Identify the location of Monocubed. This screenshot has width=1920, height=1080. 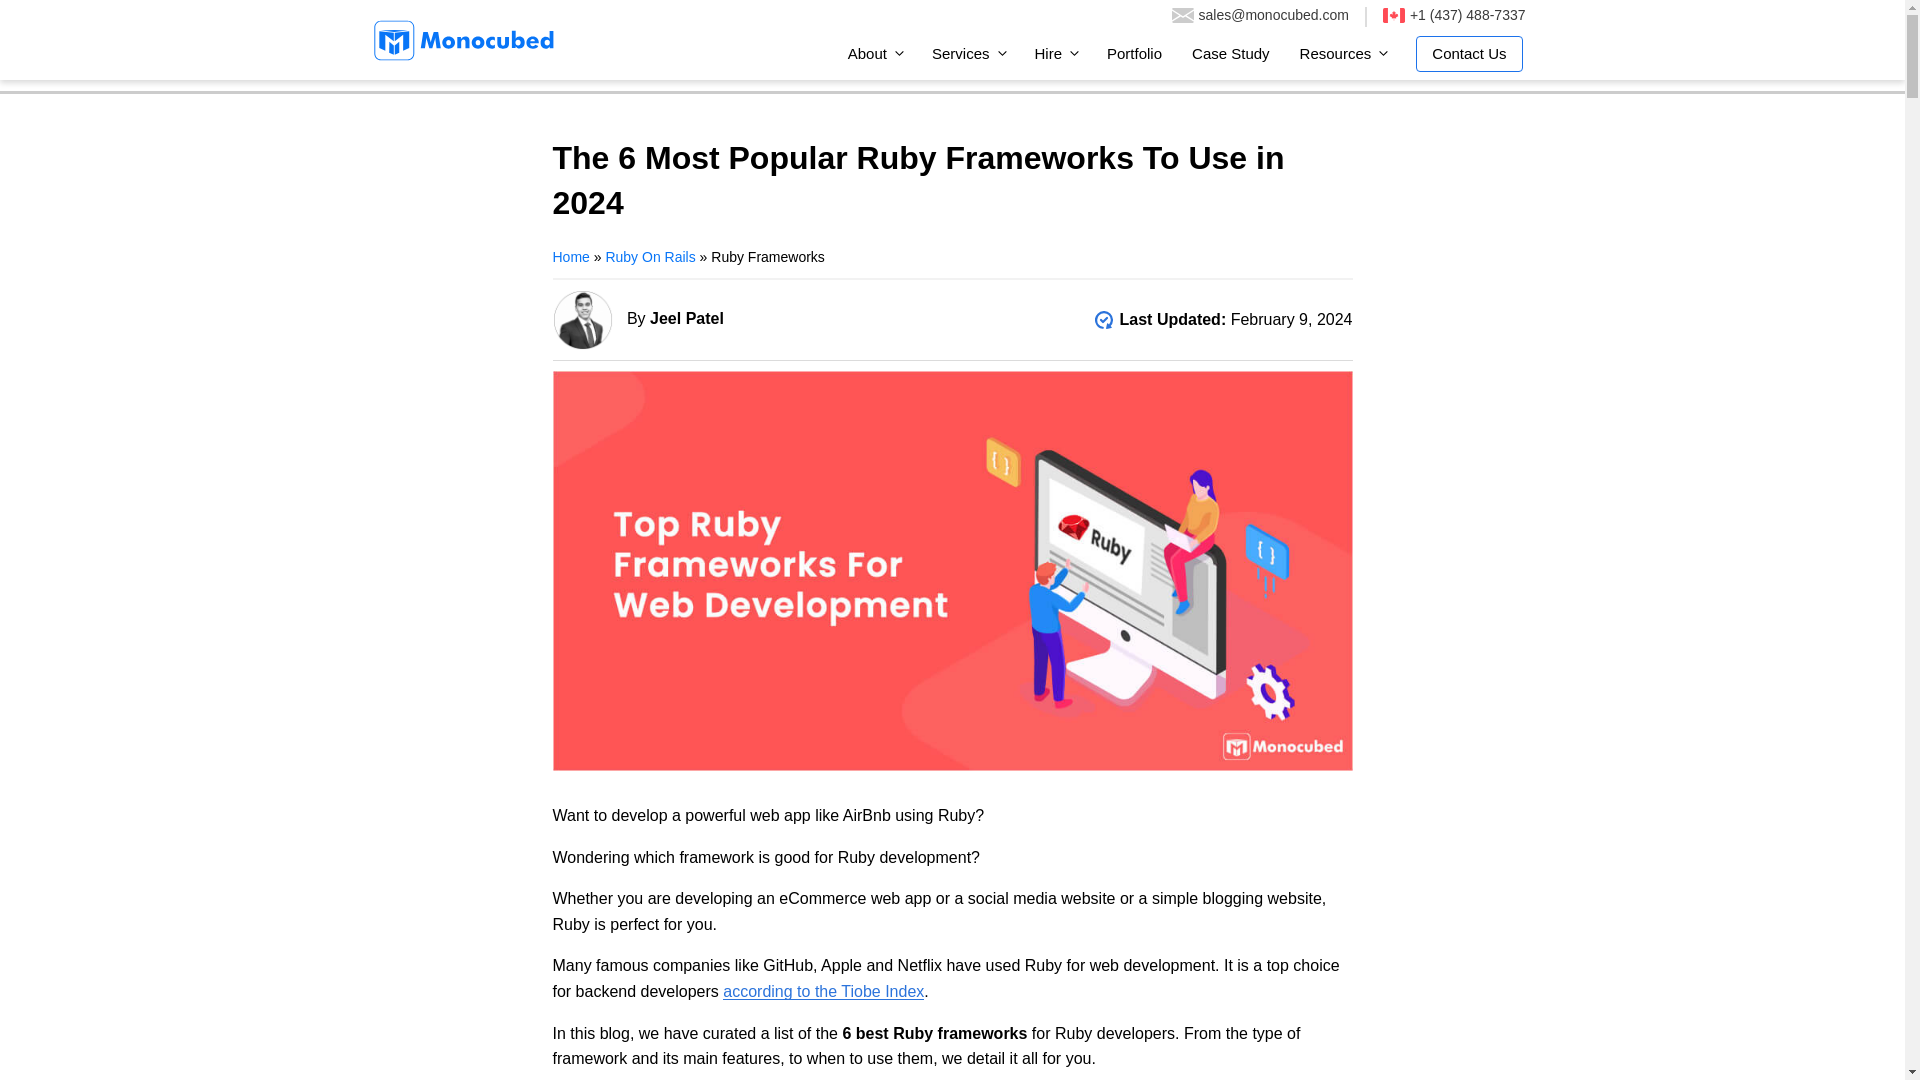
(463, 39).